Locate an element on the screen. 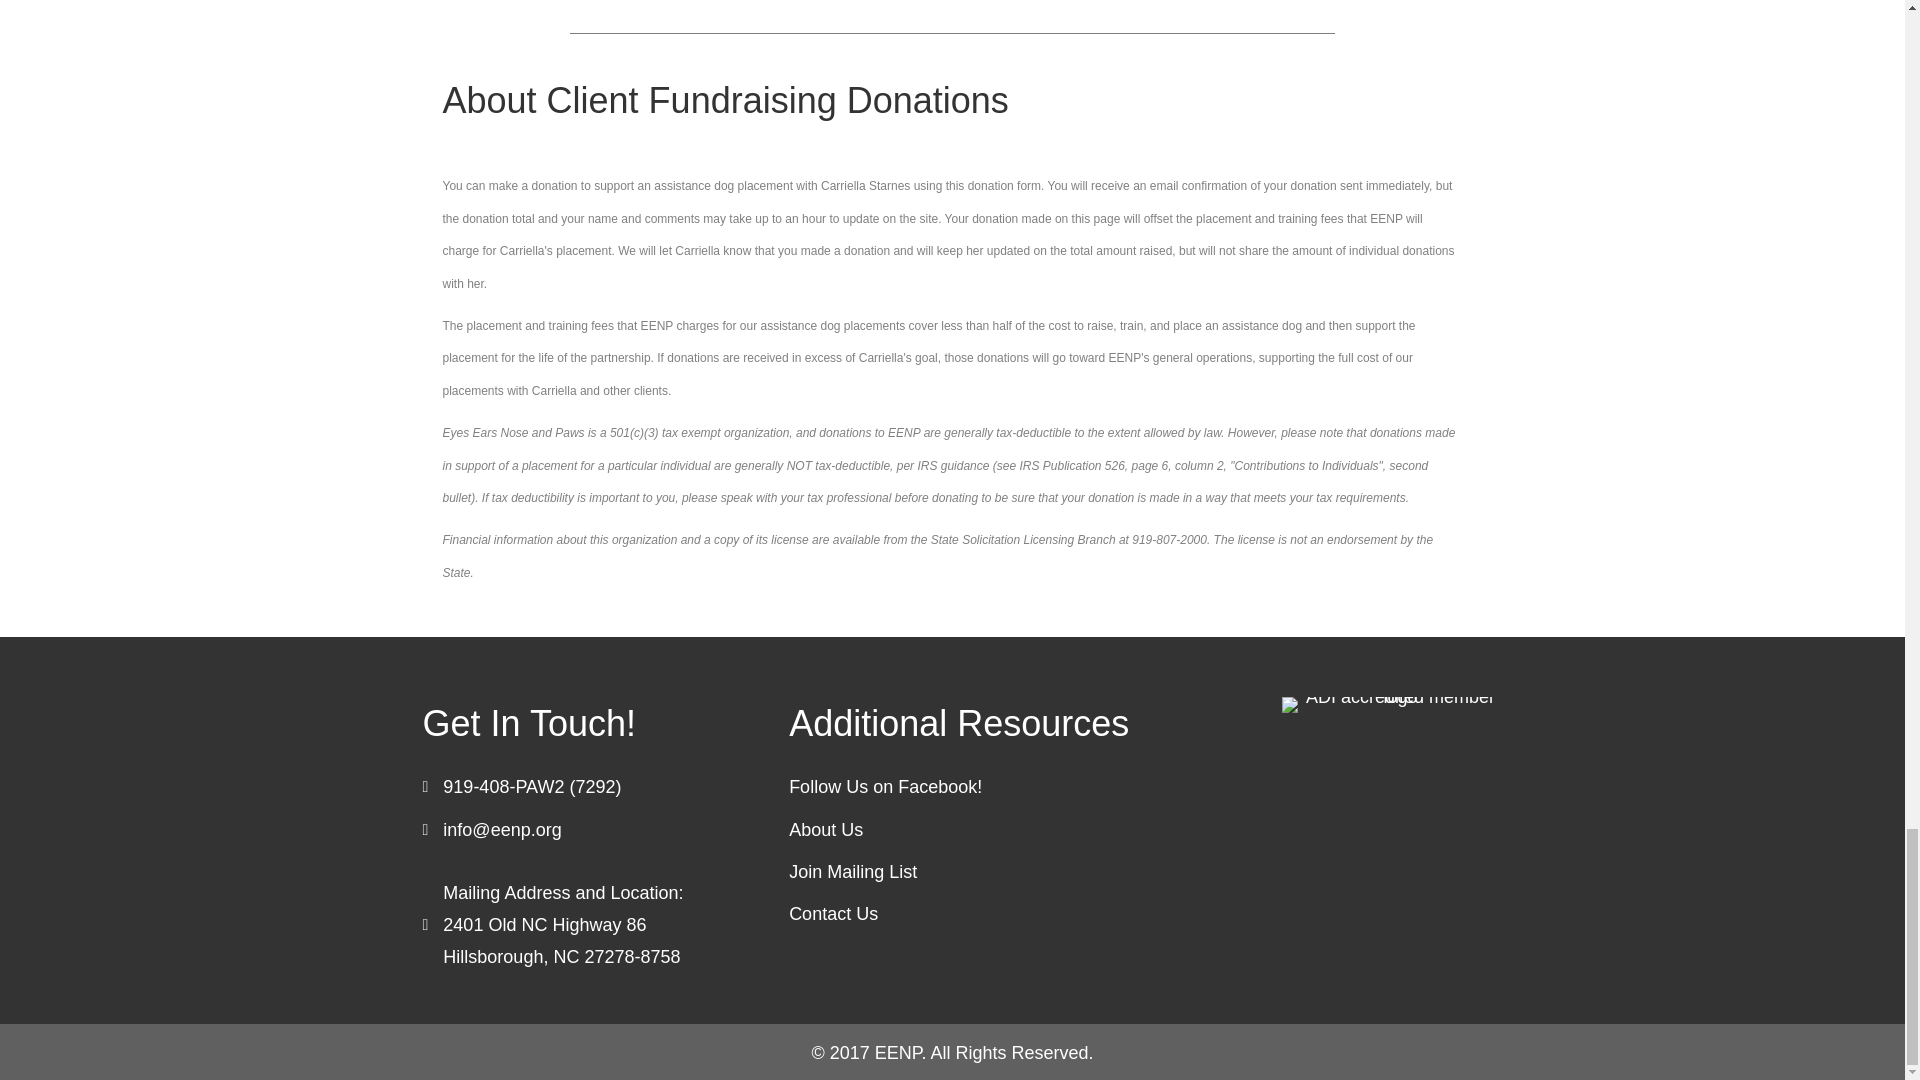 This screenshot has width=1920, height=1080. ADI-accredited-circle-DARK-logo sq is located at coordinates (1392, 704).